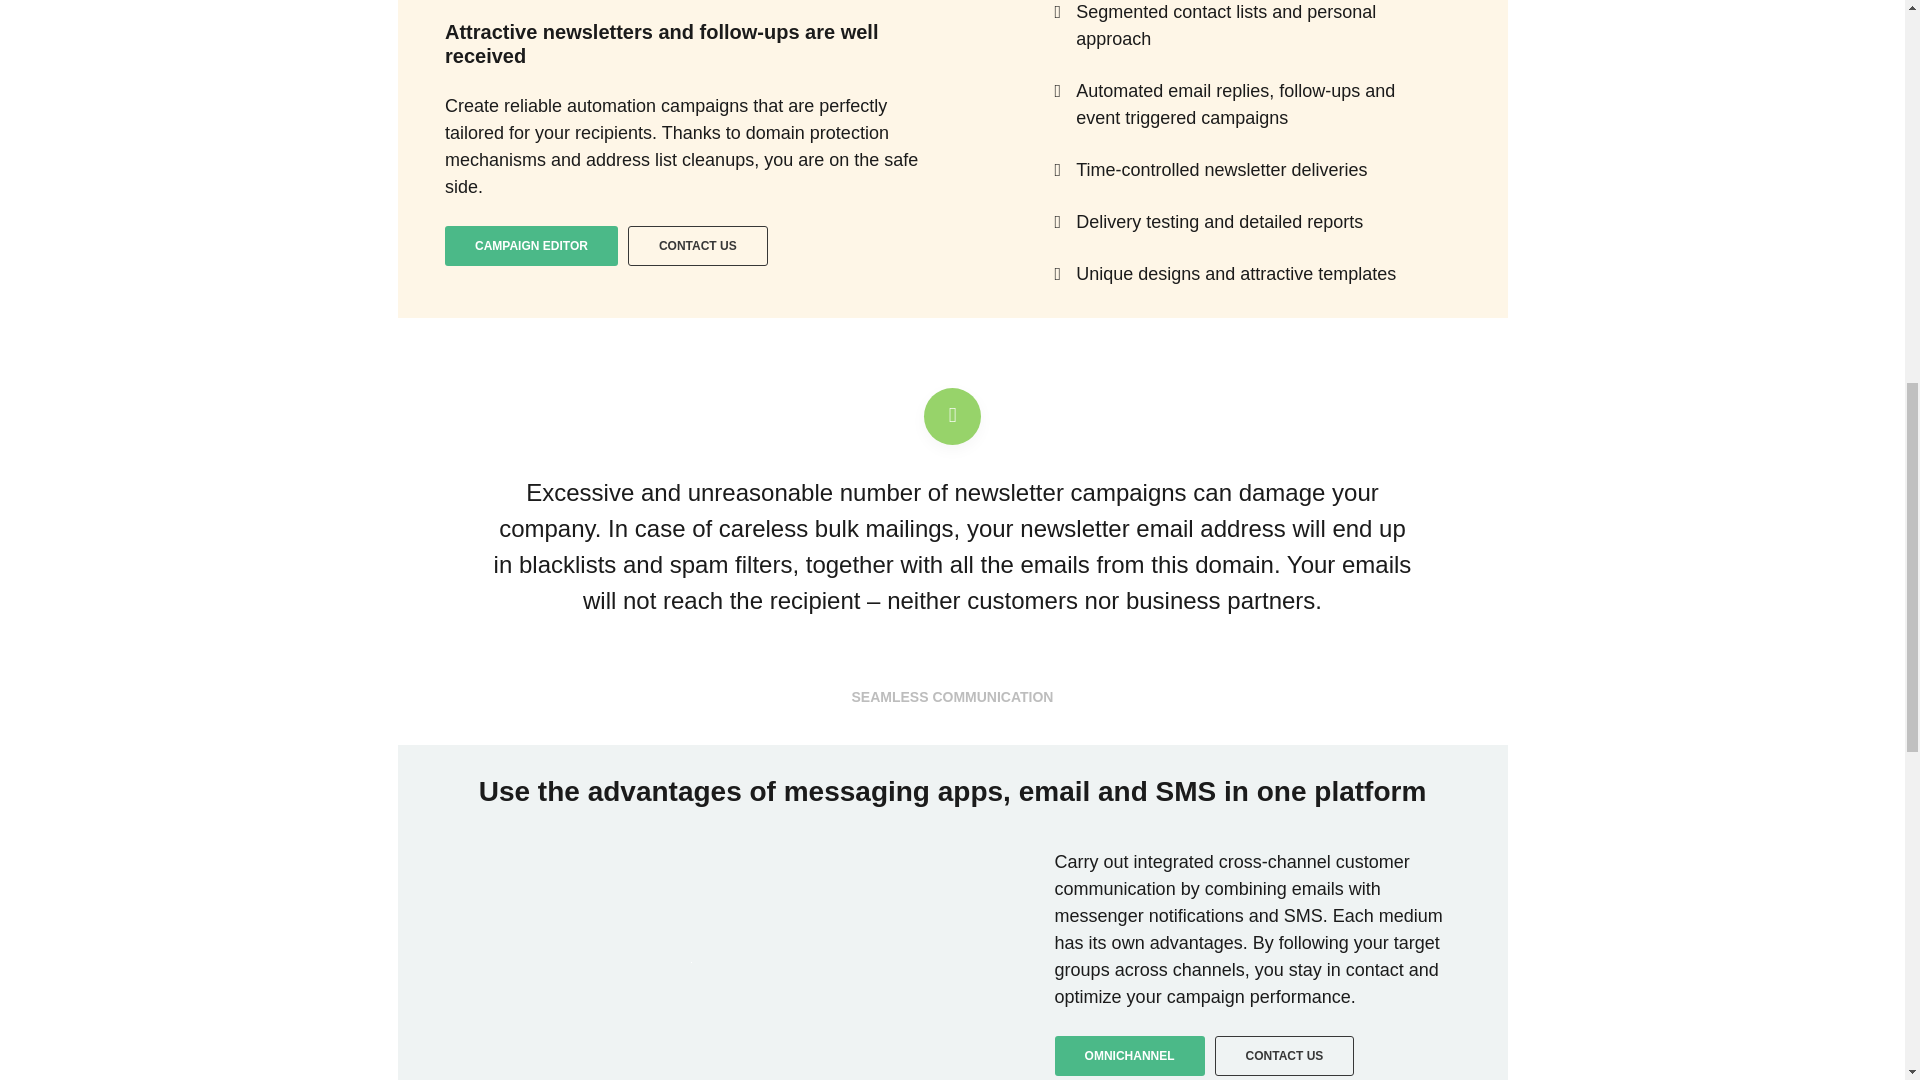 This screenshot has width=1920, height=1080. Describe the element at coordinates (698, 245) in the screenshot. I see `CONTACT US` at that location.